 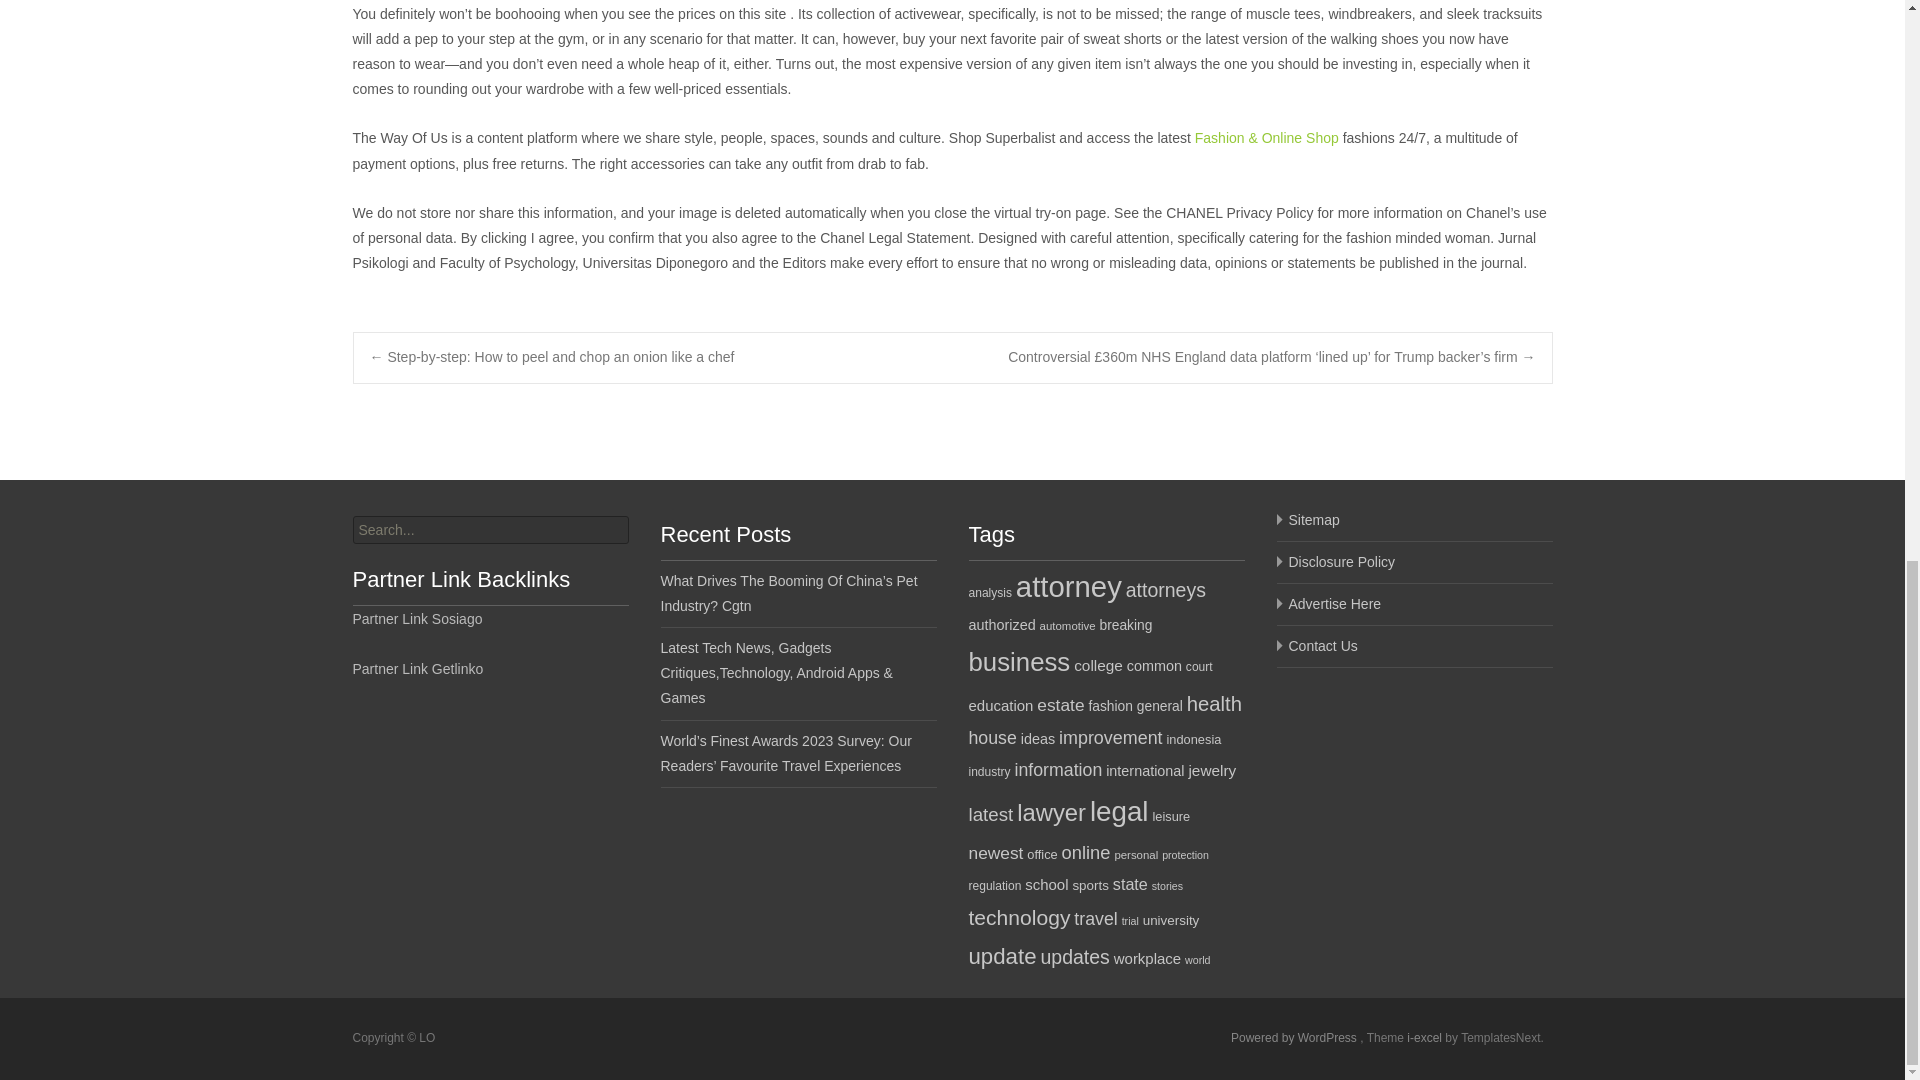 I want to click on business, so click(x=1018, y=662).